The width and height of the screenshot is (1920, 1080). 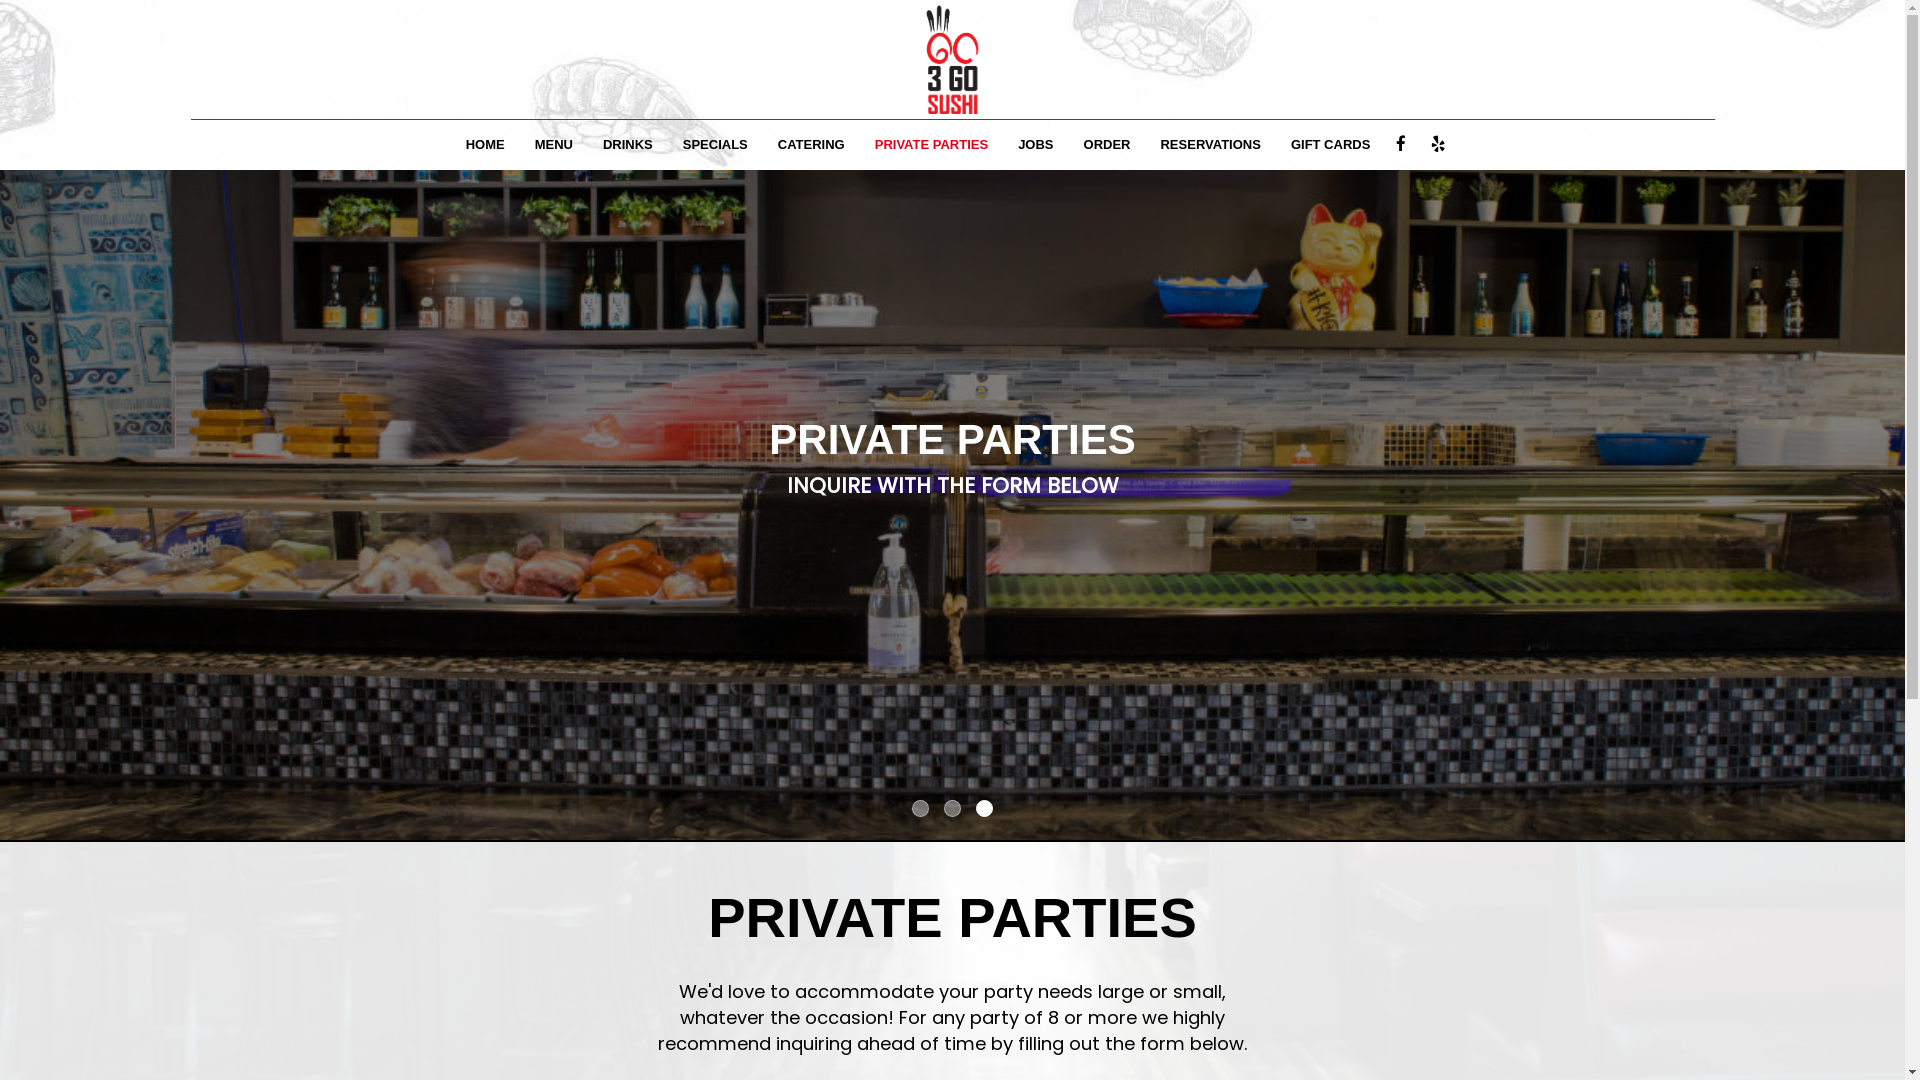 What do you see at coordinates (931, 145) in the screenshot?
I see `PRIVATE PARTIES` at bounding box center [931, 145].